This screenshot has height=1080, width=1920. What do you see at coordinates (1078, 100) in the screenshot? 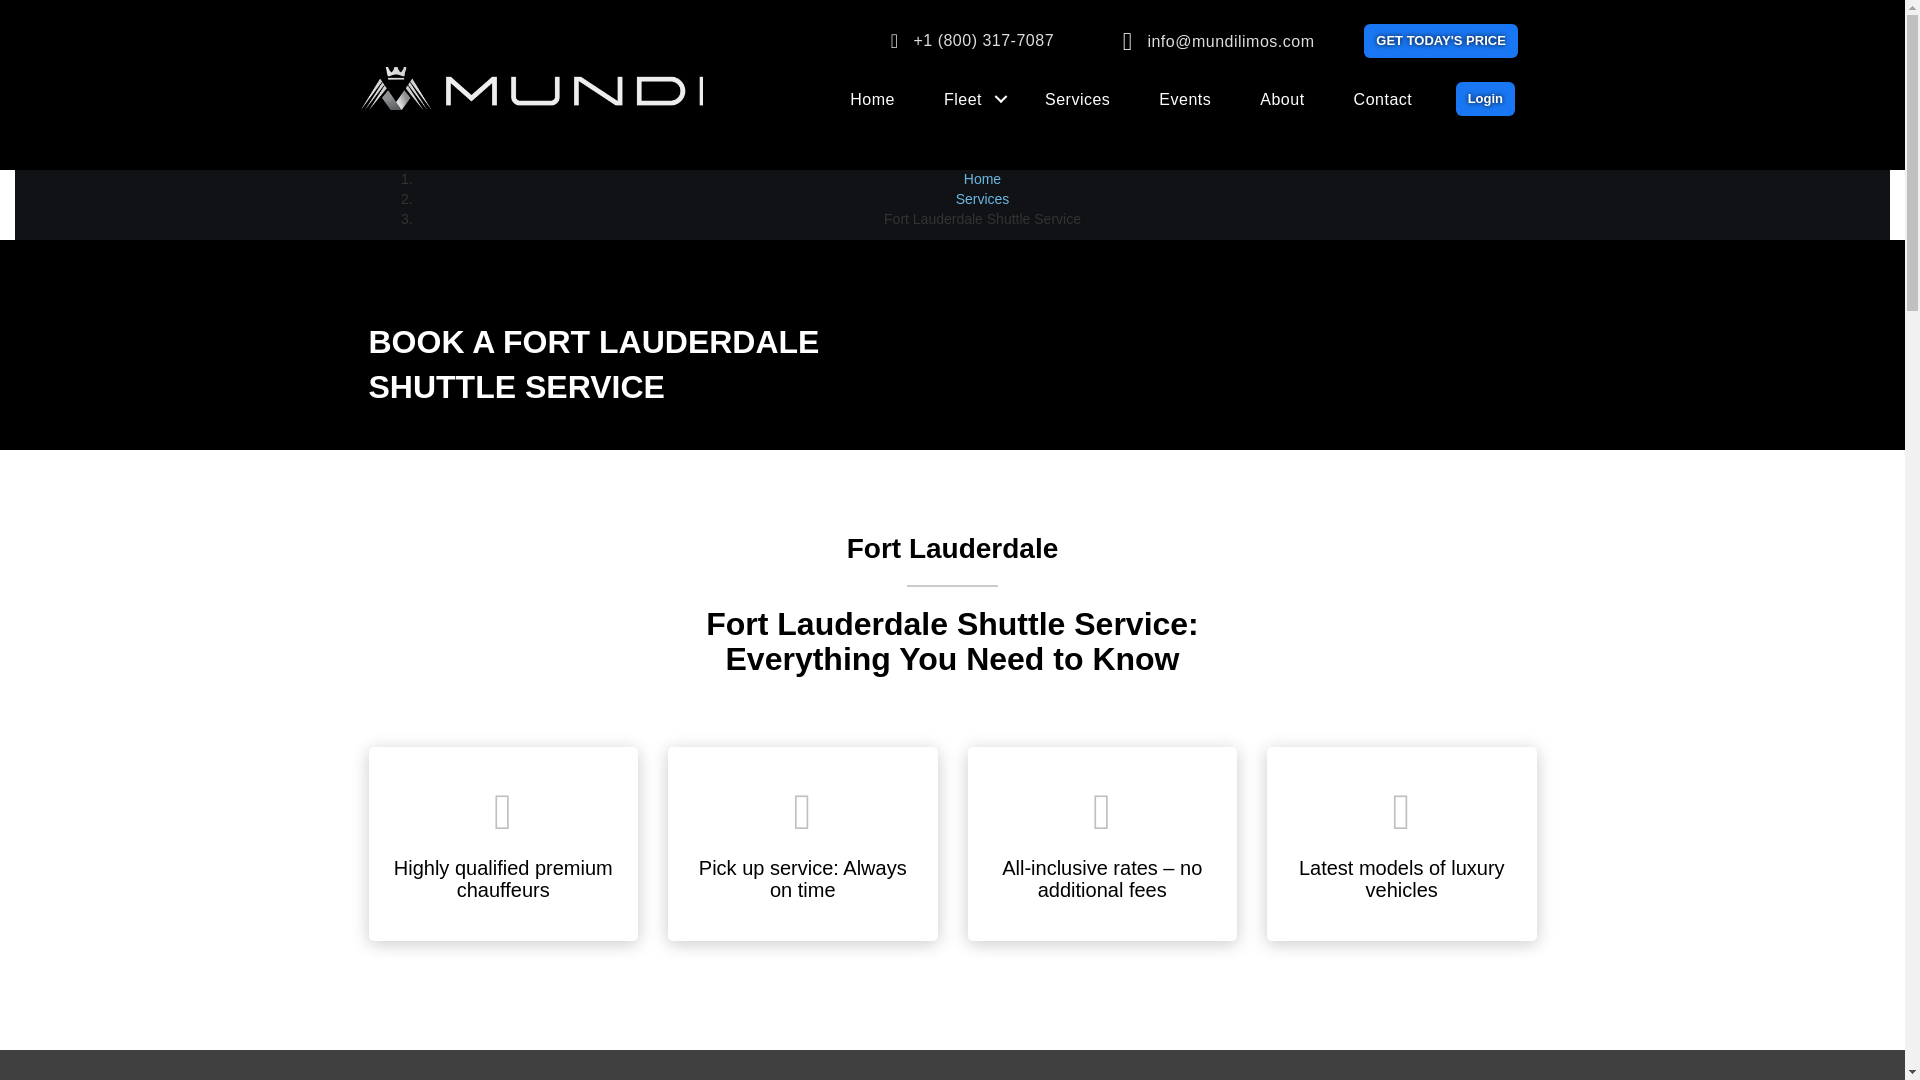
I see `Services Mundi Limos` at bounding box center [1078, 100].